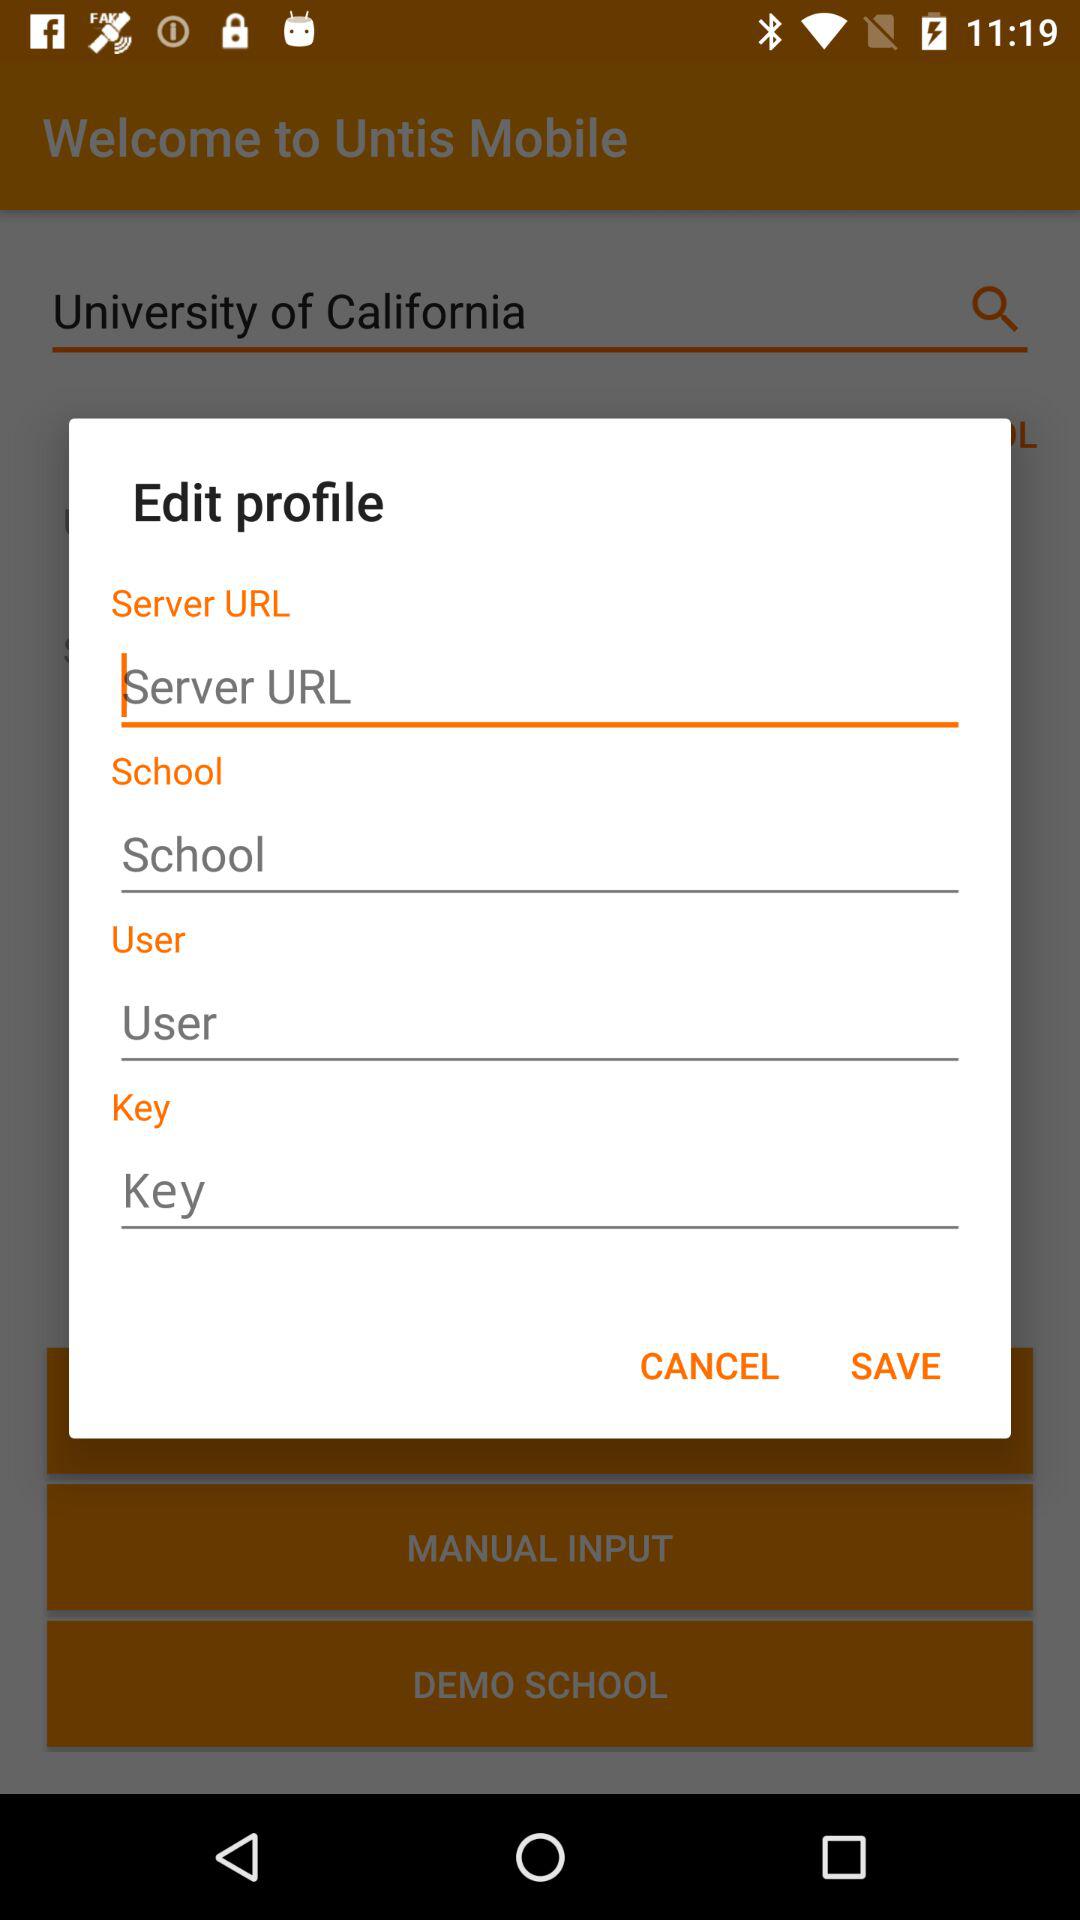  Describe the element at coordinates (540, 854) in the screenshot. I see `school name enter option` at that location.